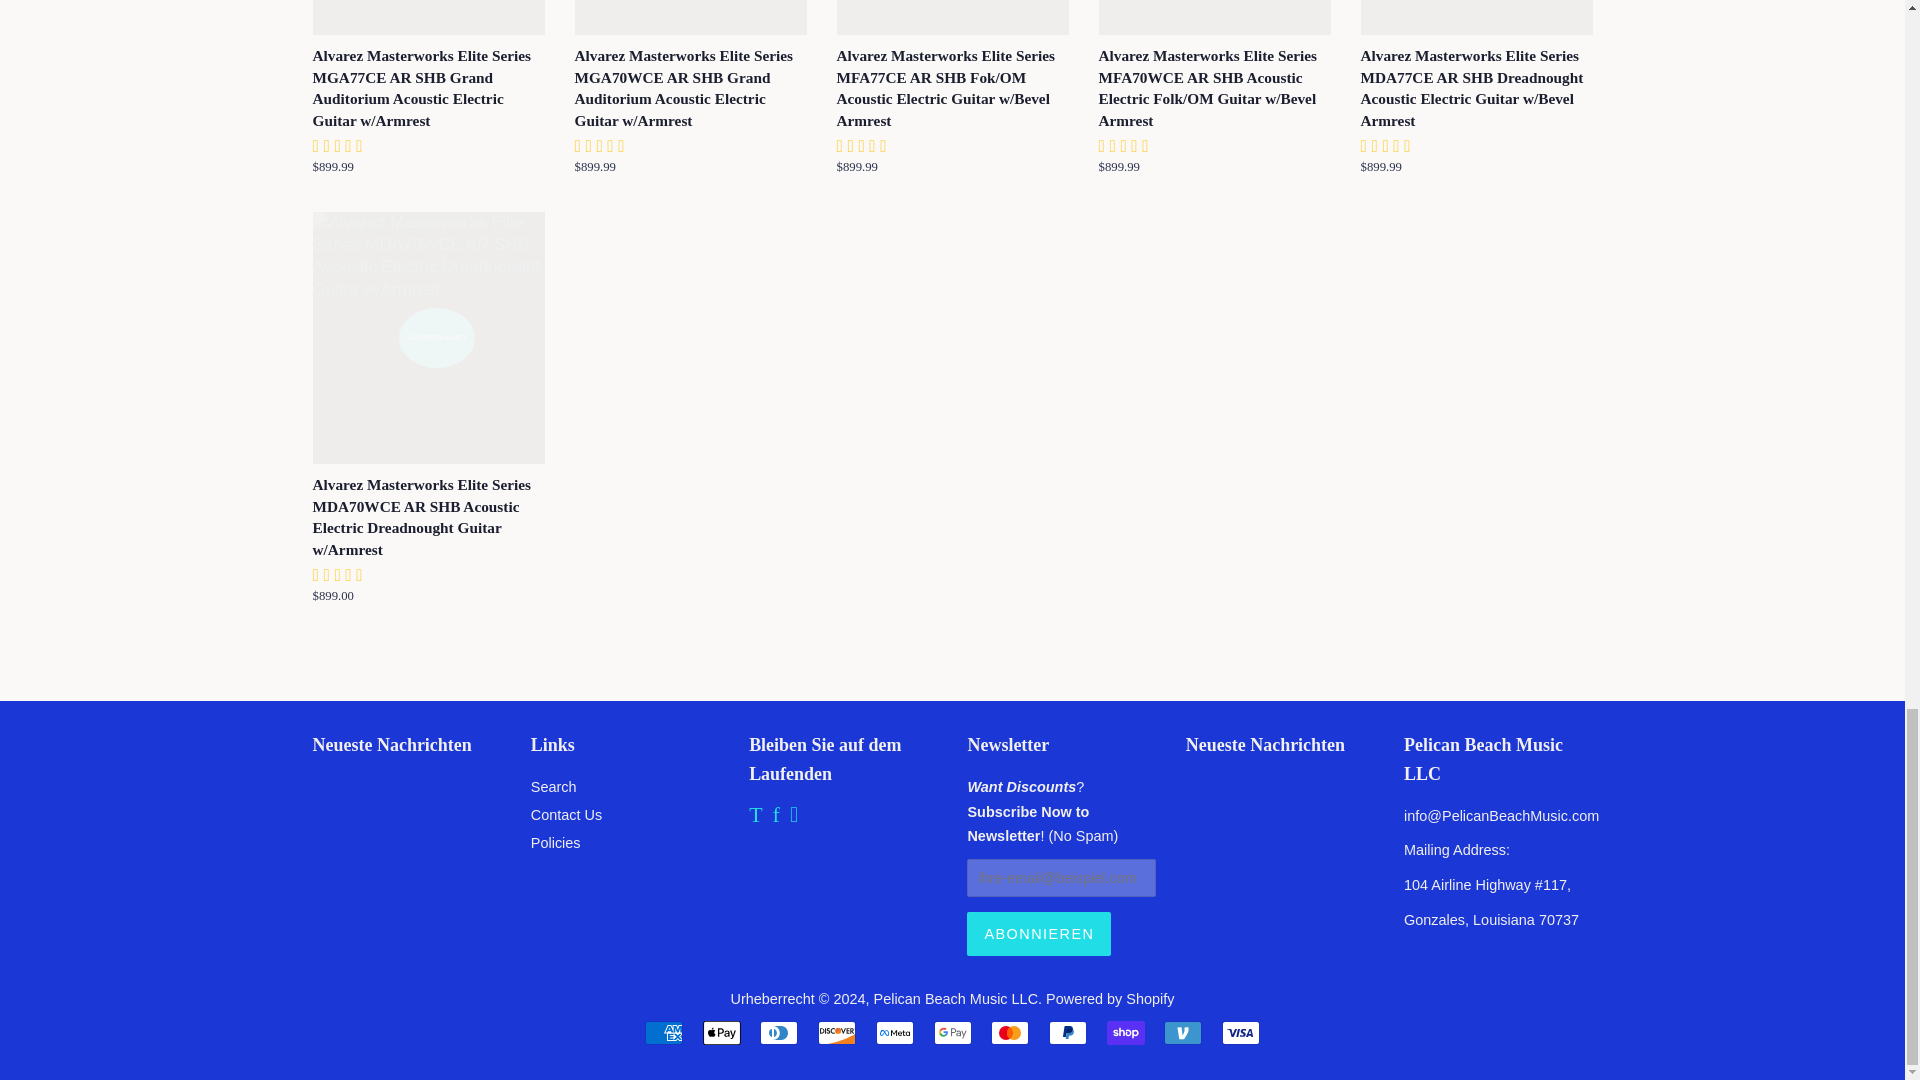  I want to click on American Express, so click(664, 1032).